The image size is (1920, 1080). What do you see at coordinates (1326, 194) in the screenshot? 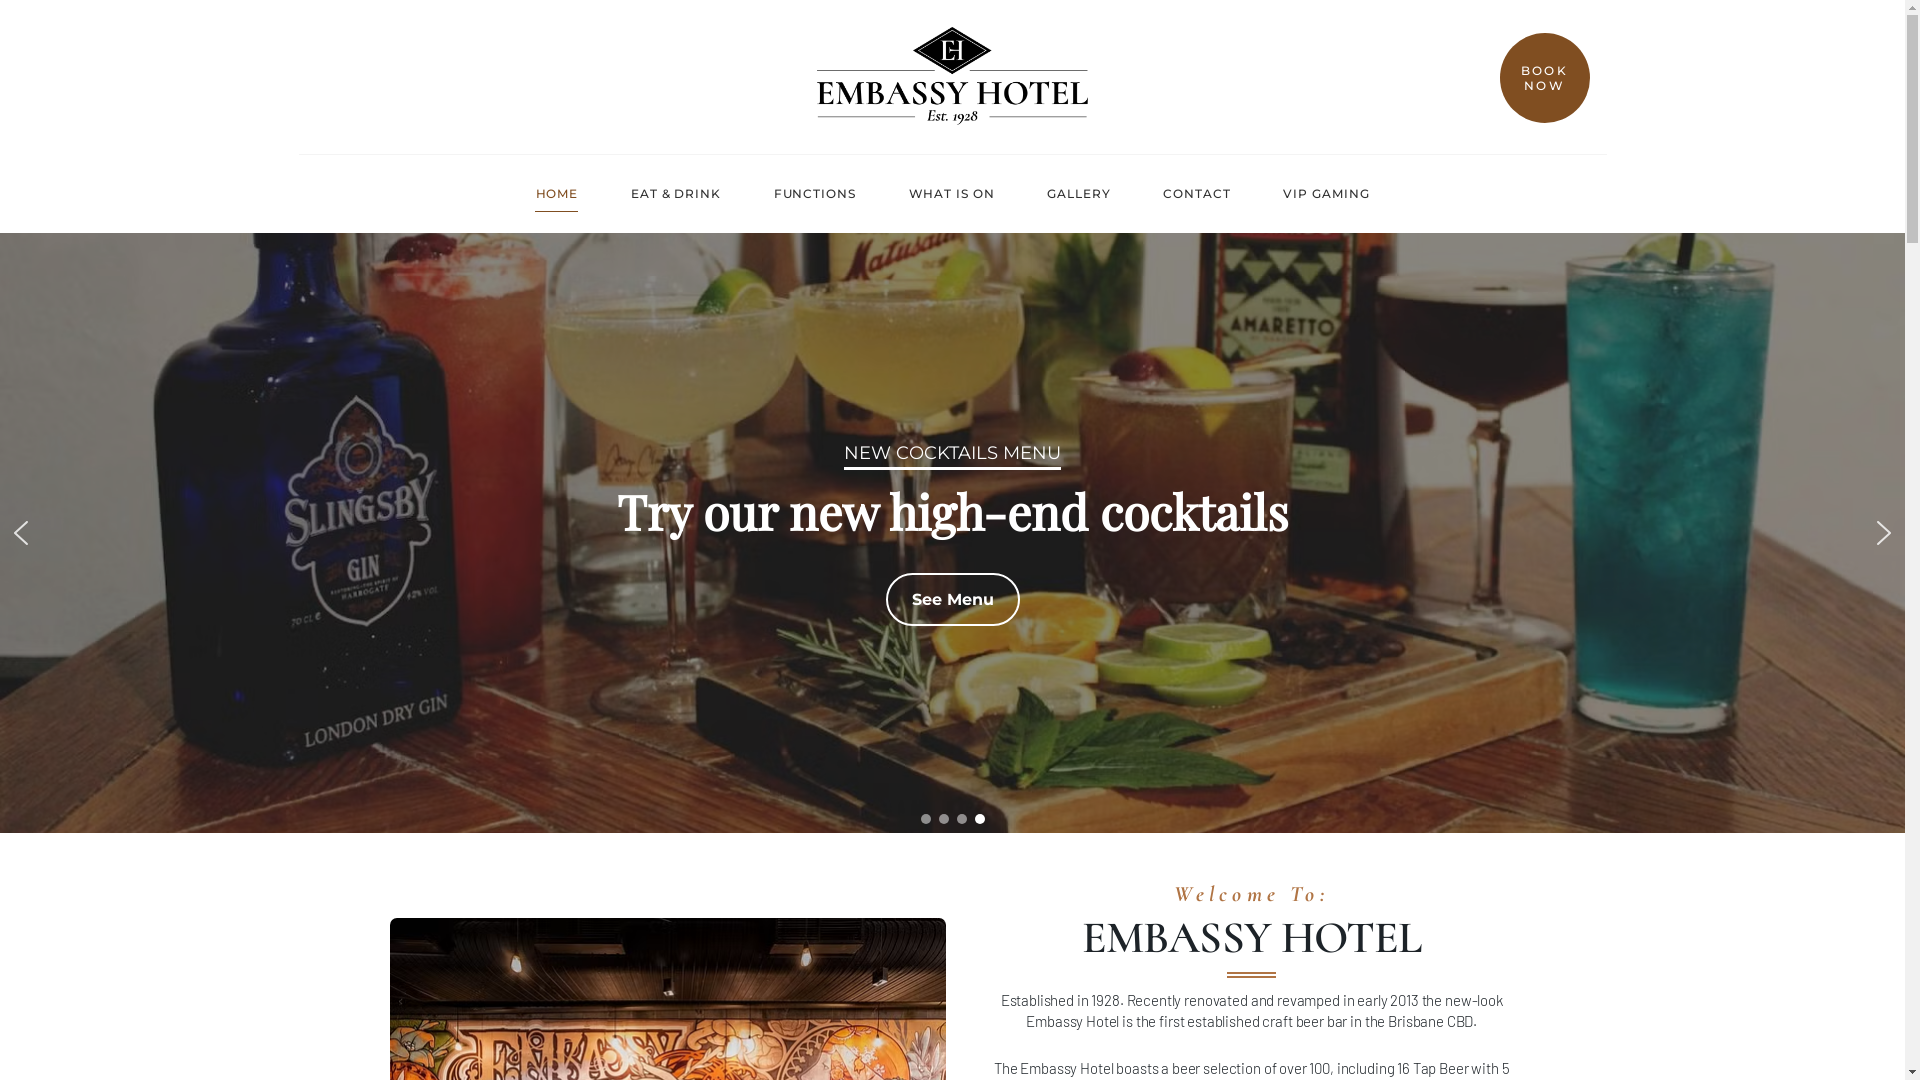
I see `VIP GAMING` at bounding box center [1326, 194].